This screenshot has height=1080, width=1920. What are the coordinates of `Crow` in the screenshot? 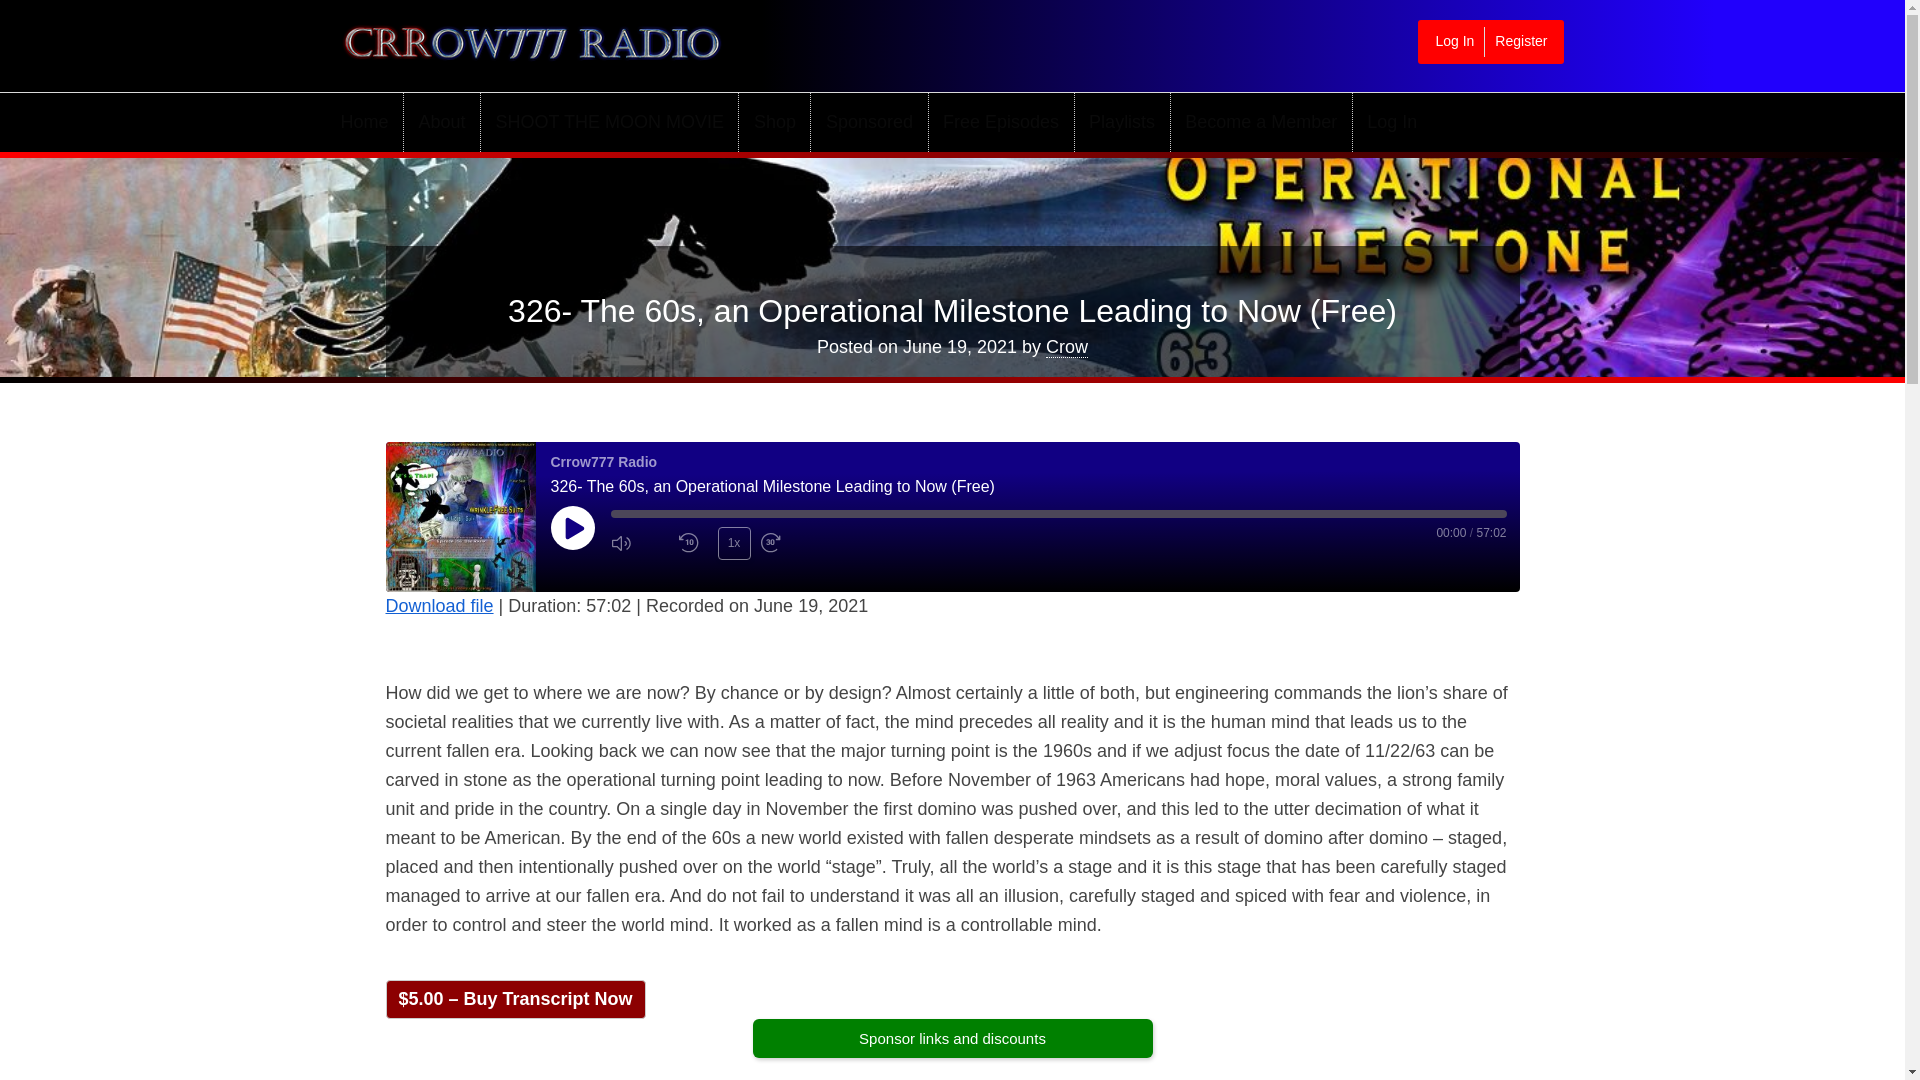 It's located at (1067, 346).